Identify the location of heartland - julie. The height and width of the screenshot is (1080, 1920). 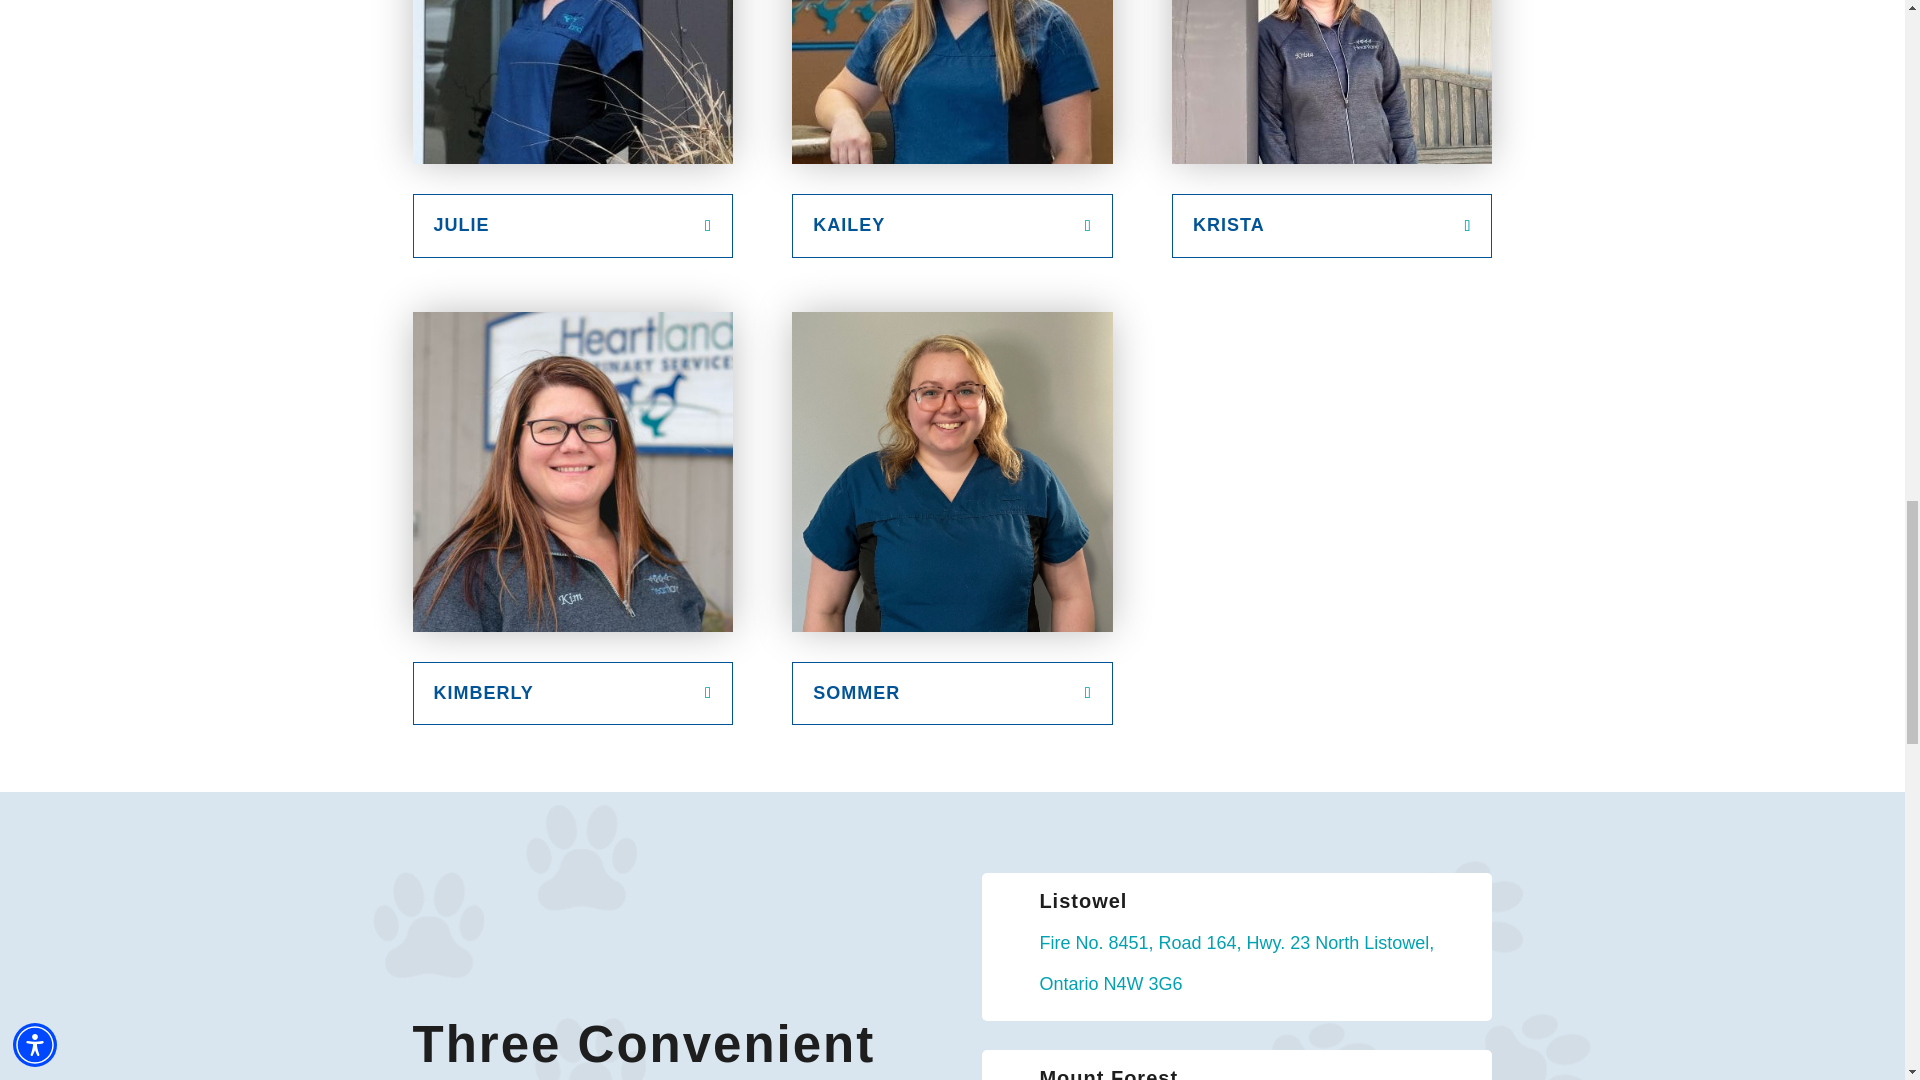
(572, 82).